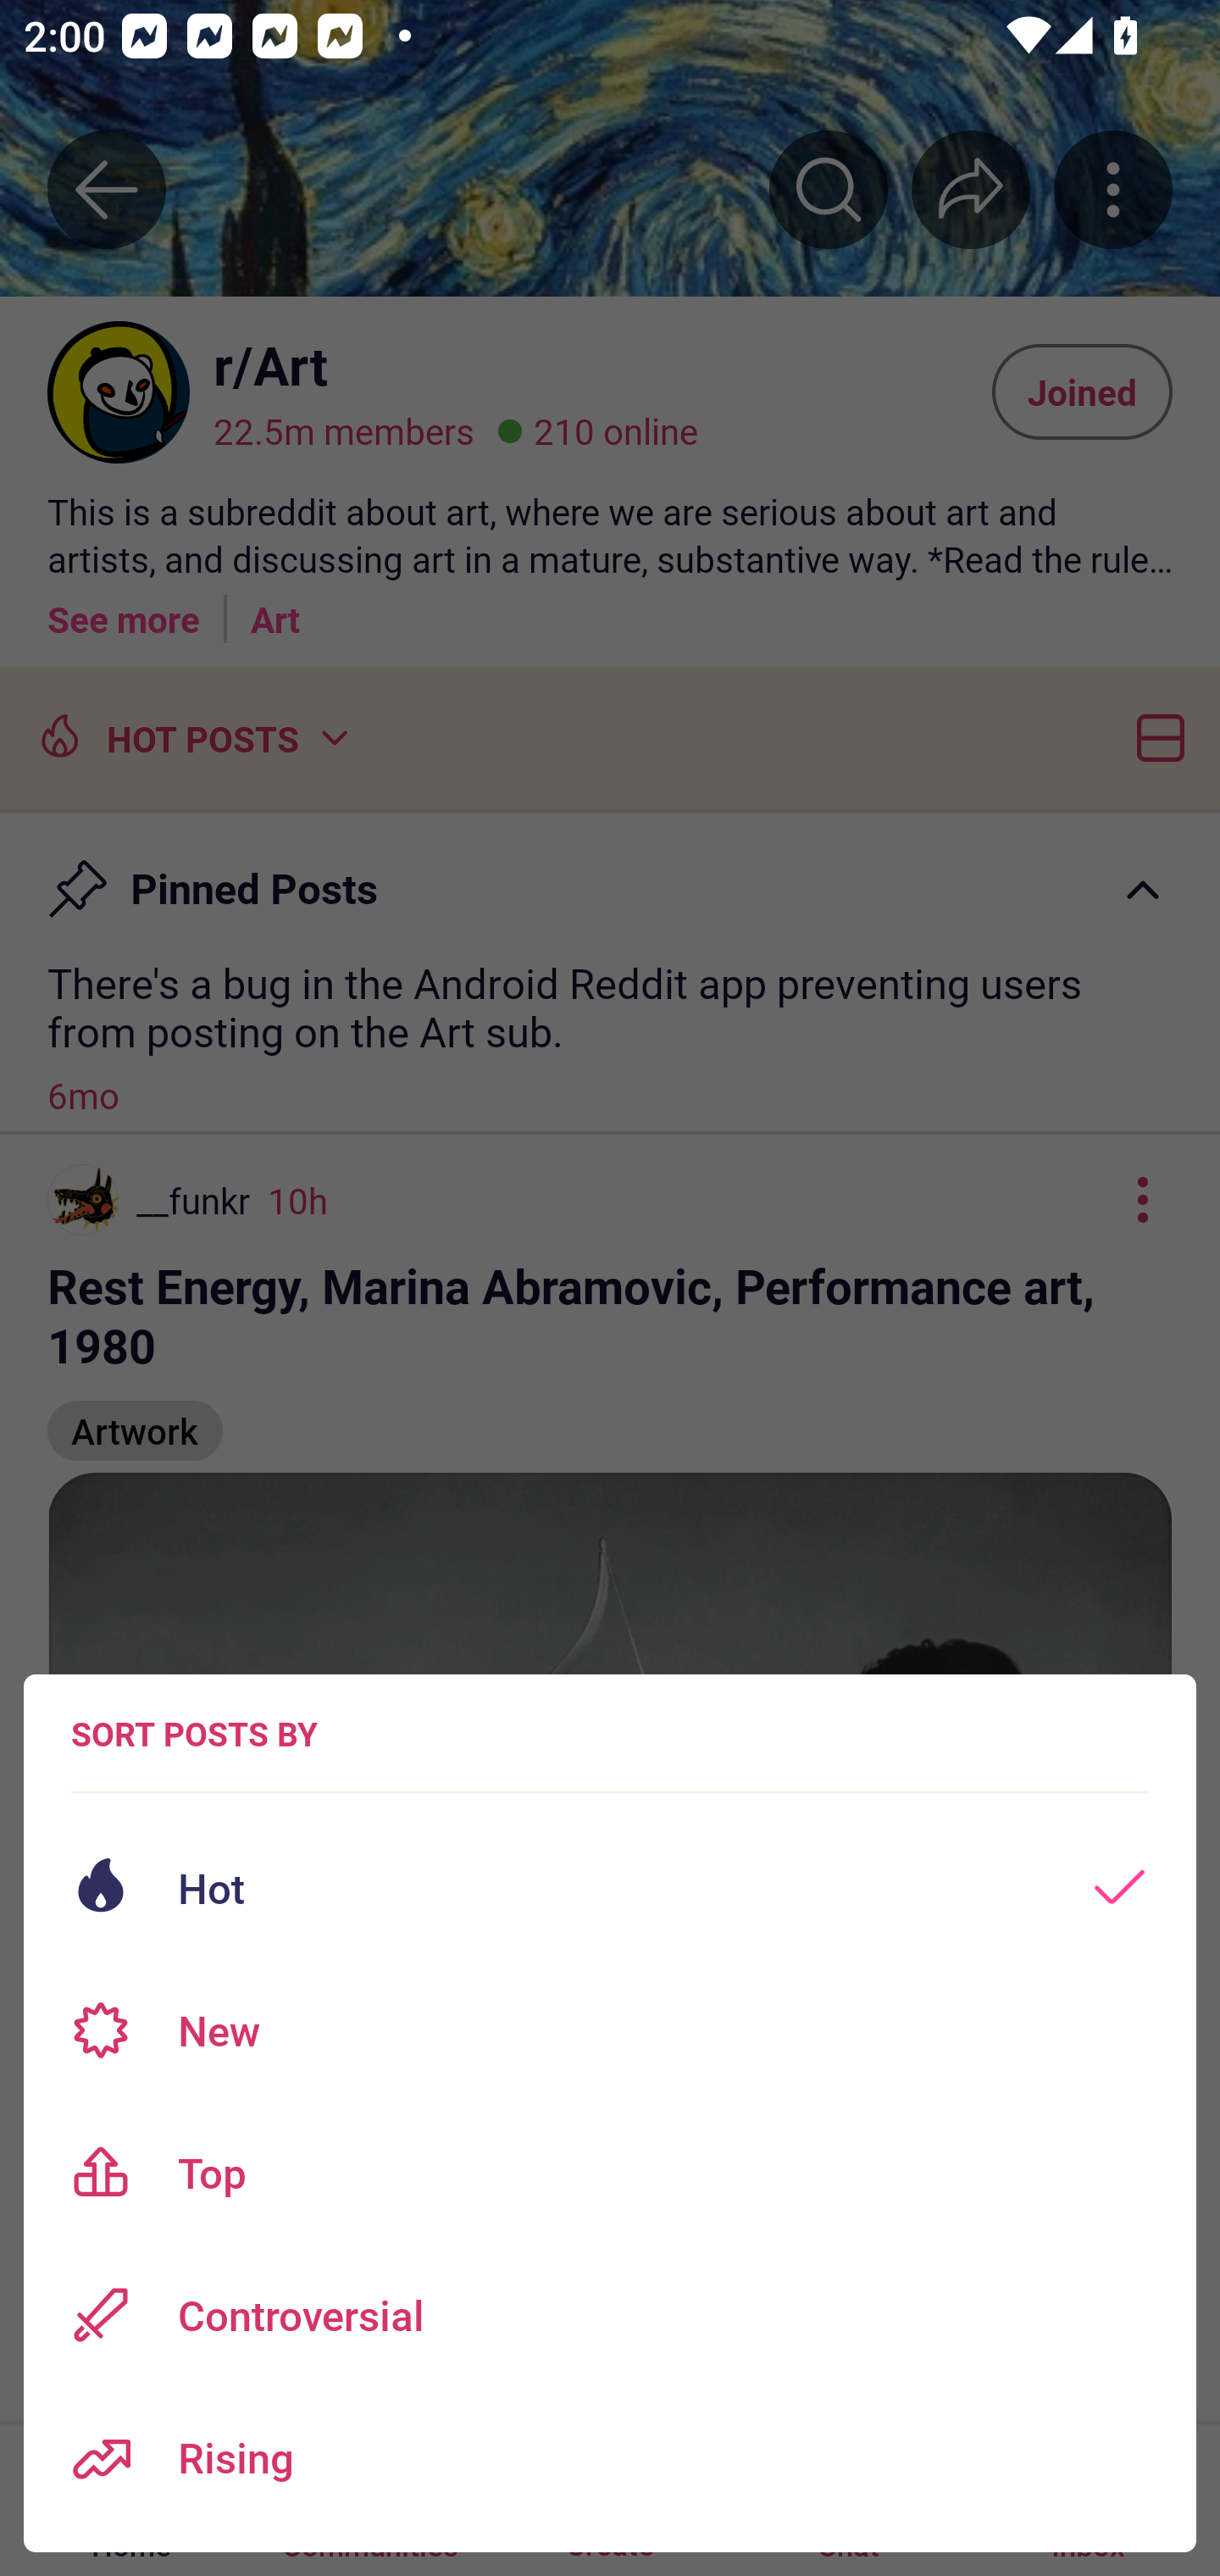 Image resolution: width=1220 pixels, height=2576 pixels. I want to click on Top, so click(610, 2173).